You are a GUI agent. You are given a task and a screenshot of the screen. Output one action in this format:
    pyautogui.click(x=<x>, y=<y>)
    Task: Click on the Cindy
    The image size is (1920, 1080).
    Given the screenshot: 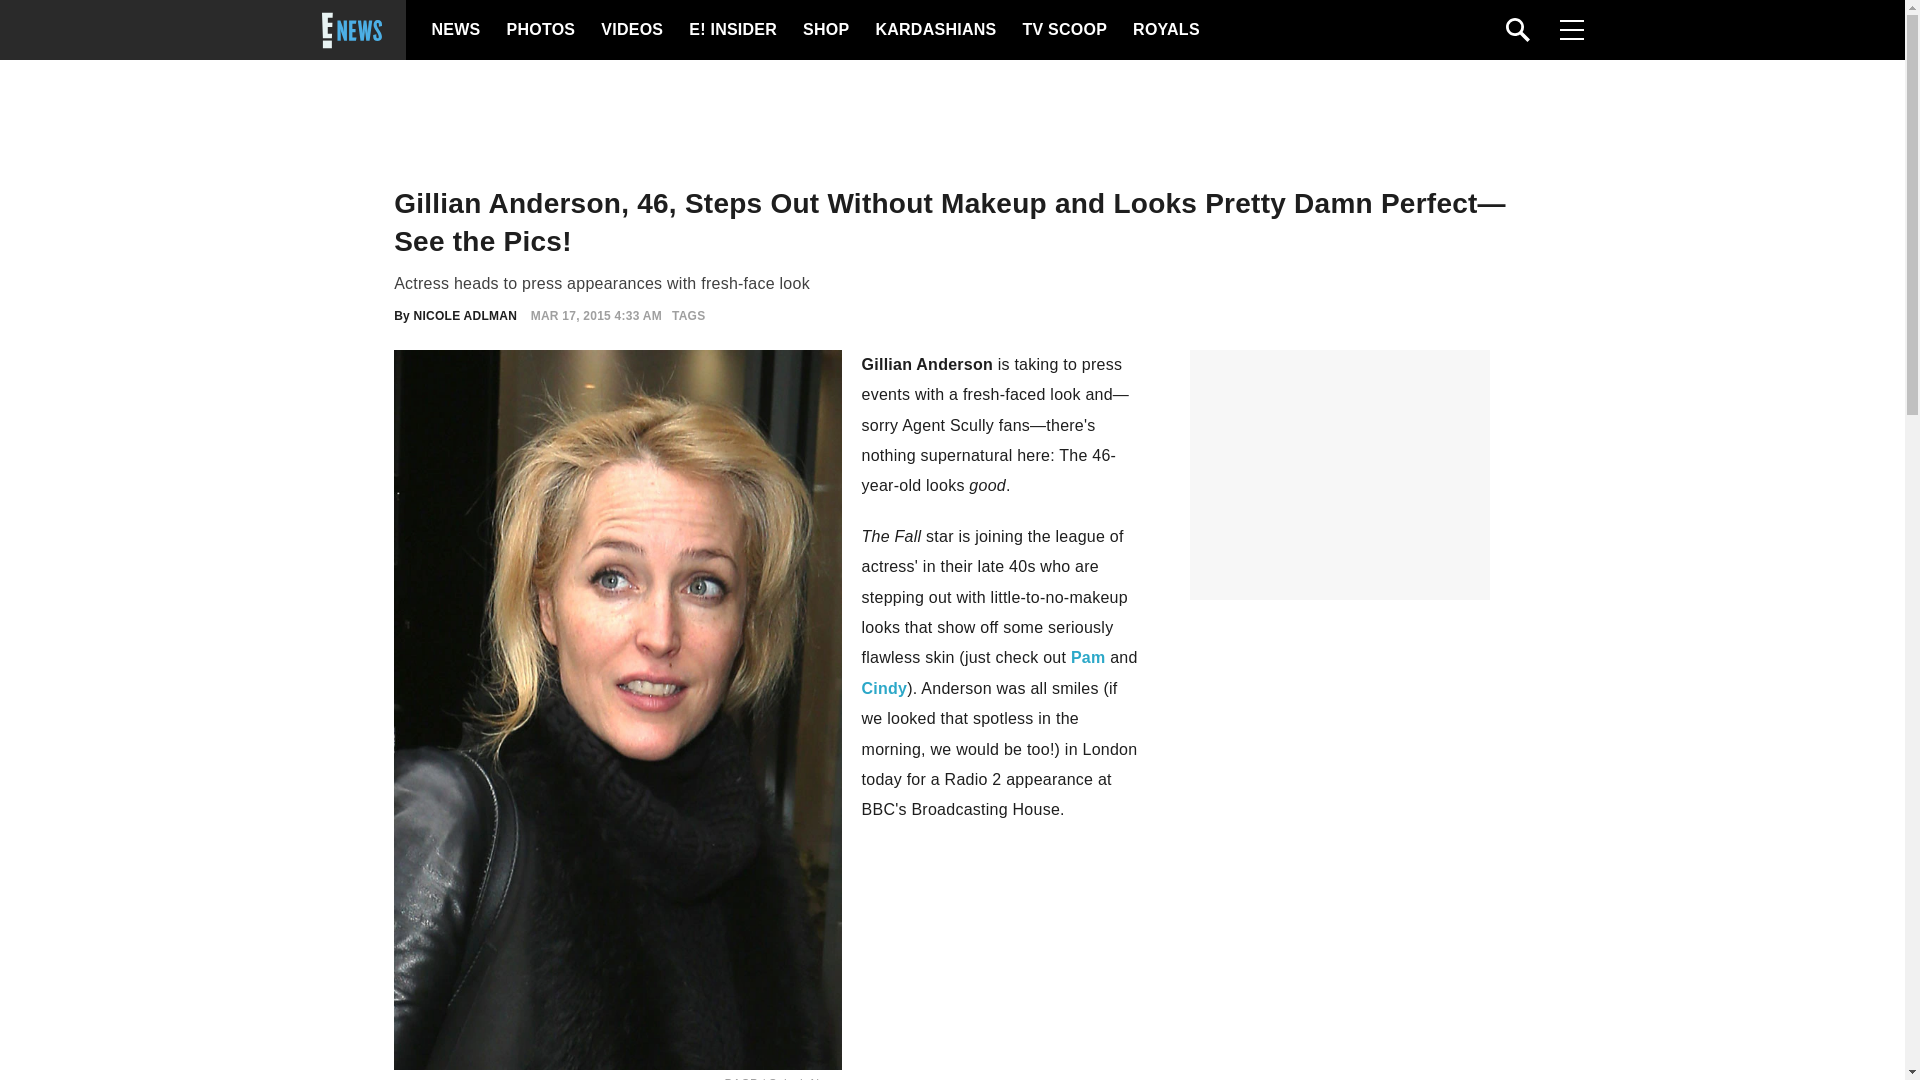 What is the action you would take?
    pyautogui.click(x=885, y=688)
    